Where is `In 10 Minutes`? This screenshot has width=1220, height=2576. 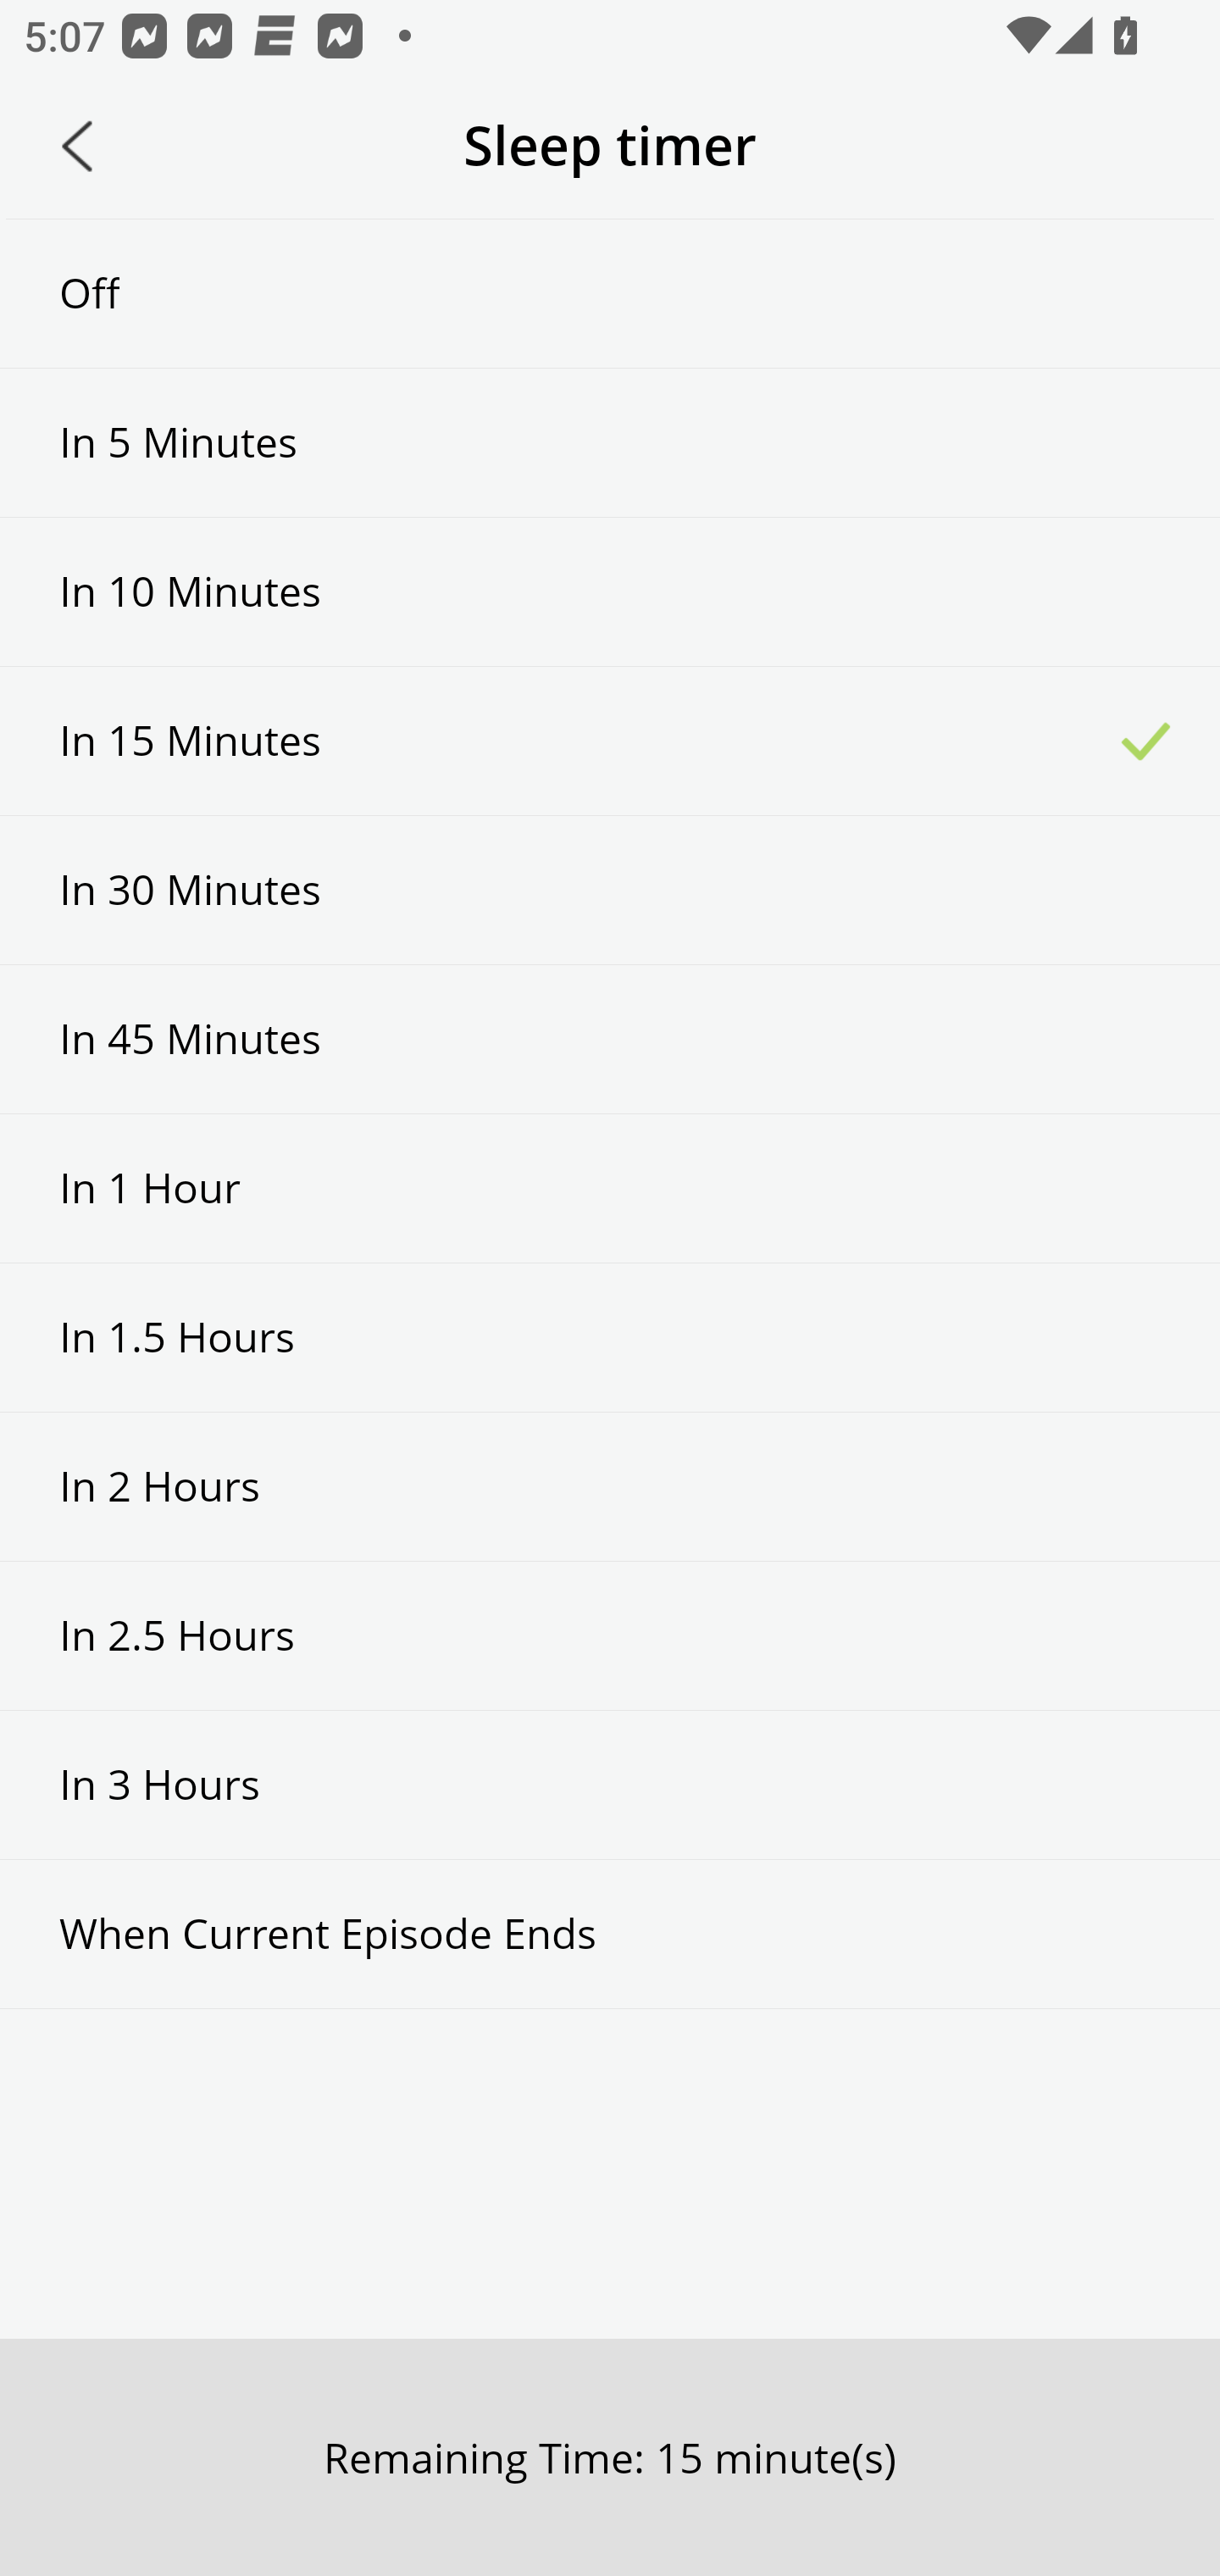 In 10 Minutes is located at coordinates (610, 592).